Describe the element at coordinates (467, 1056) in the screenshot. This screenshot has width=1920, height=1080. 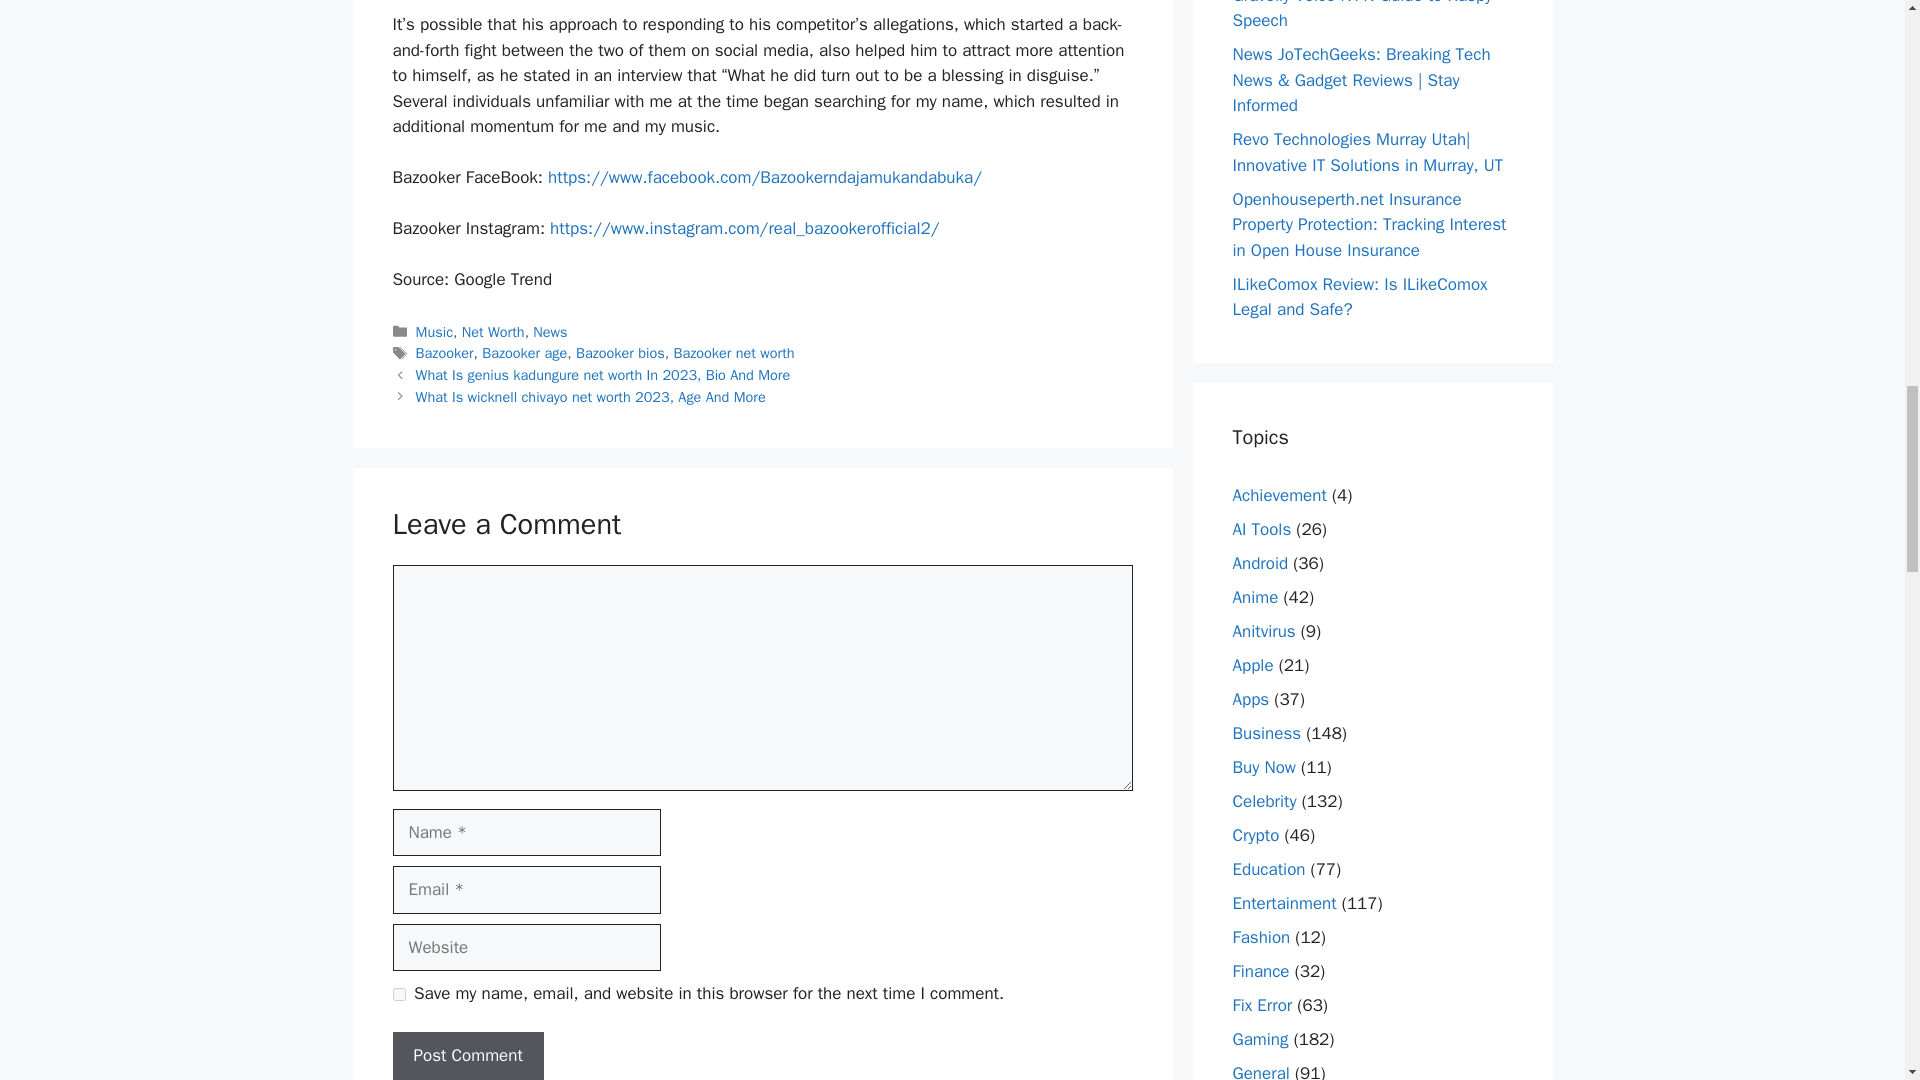
I see `Post Comment` at that location.